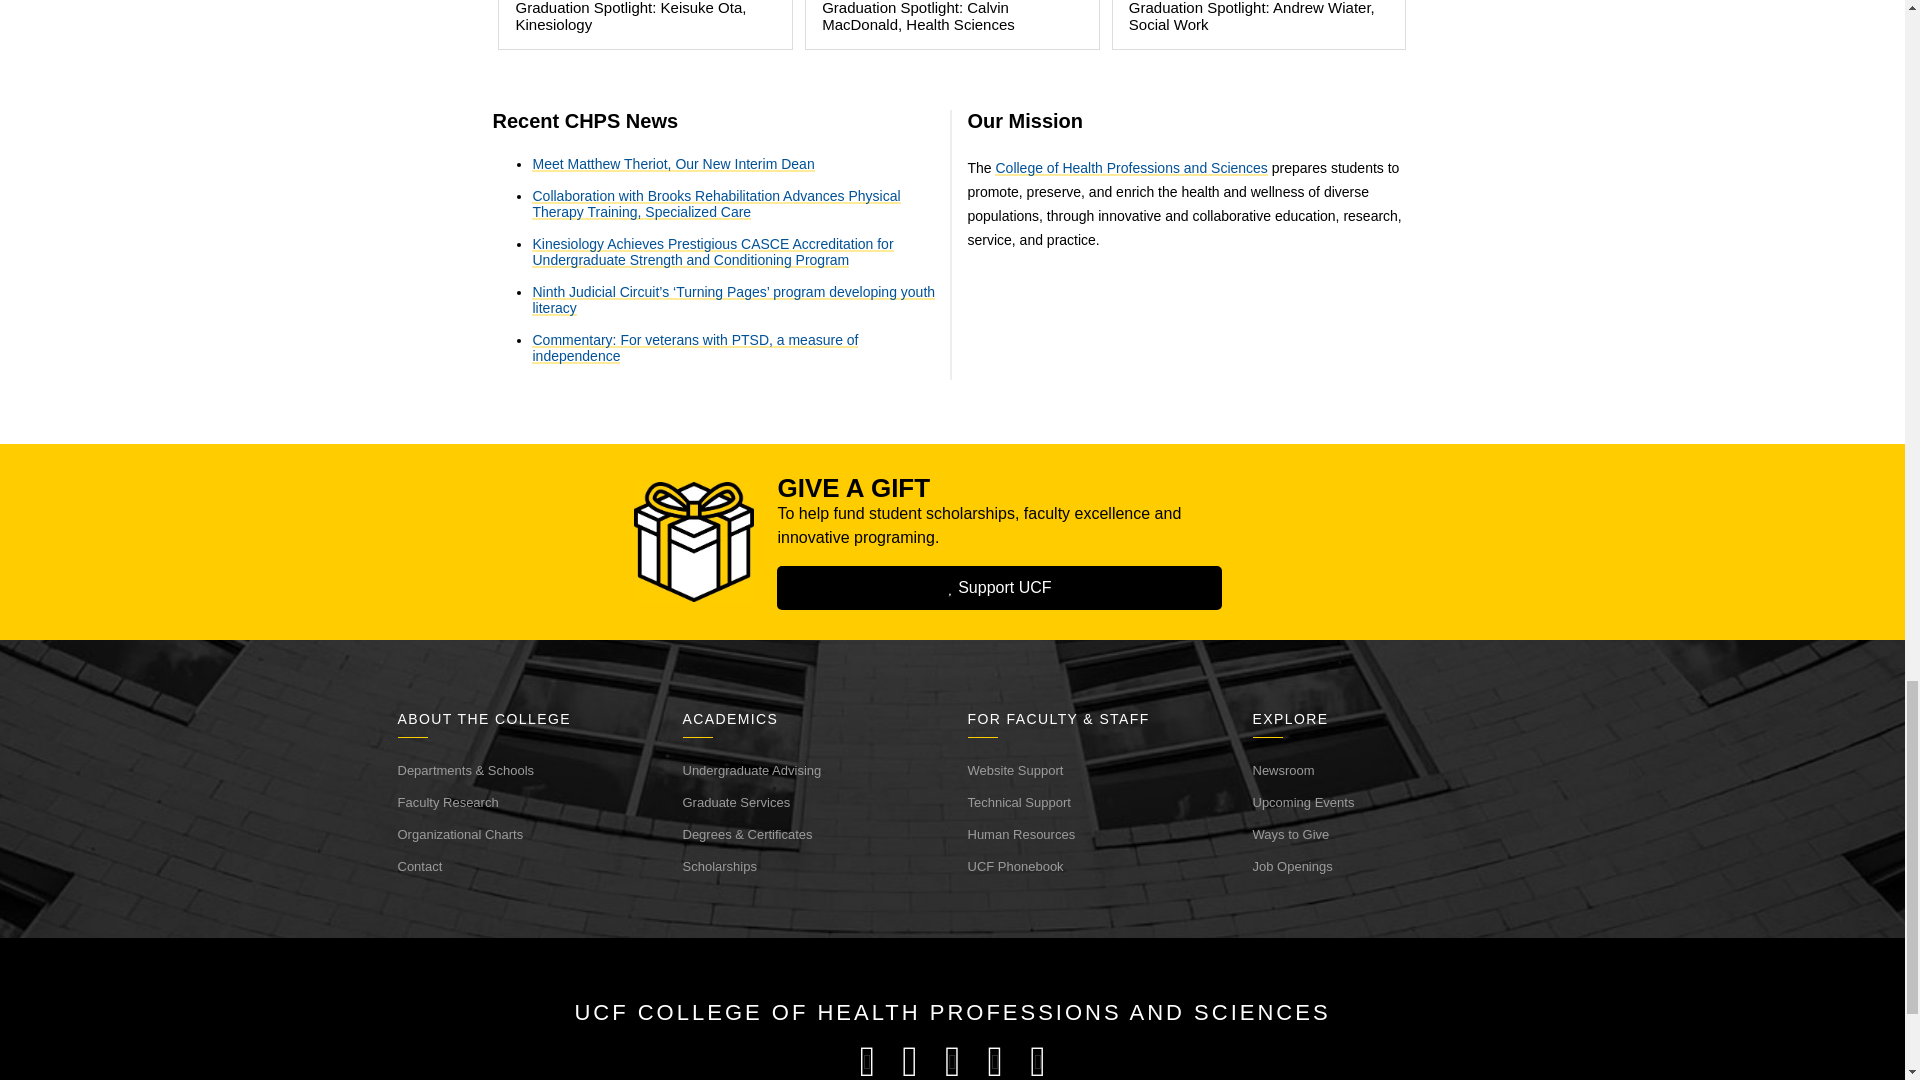  What do you see at coordinates (952, 24) in the screenshot?
I see `Graduation Spotlight: Calvin MacDonald, Health Sciences` at bounding box center [952, 24].